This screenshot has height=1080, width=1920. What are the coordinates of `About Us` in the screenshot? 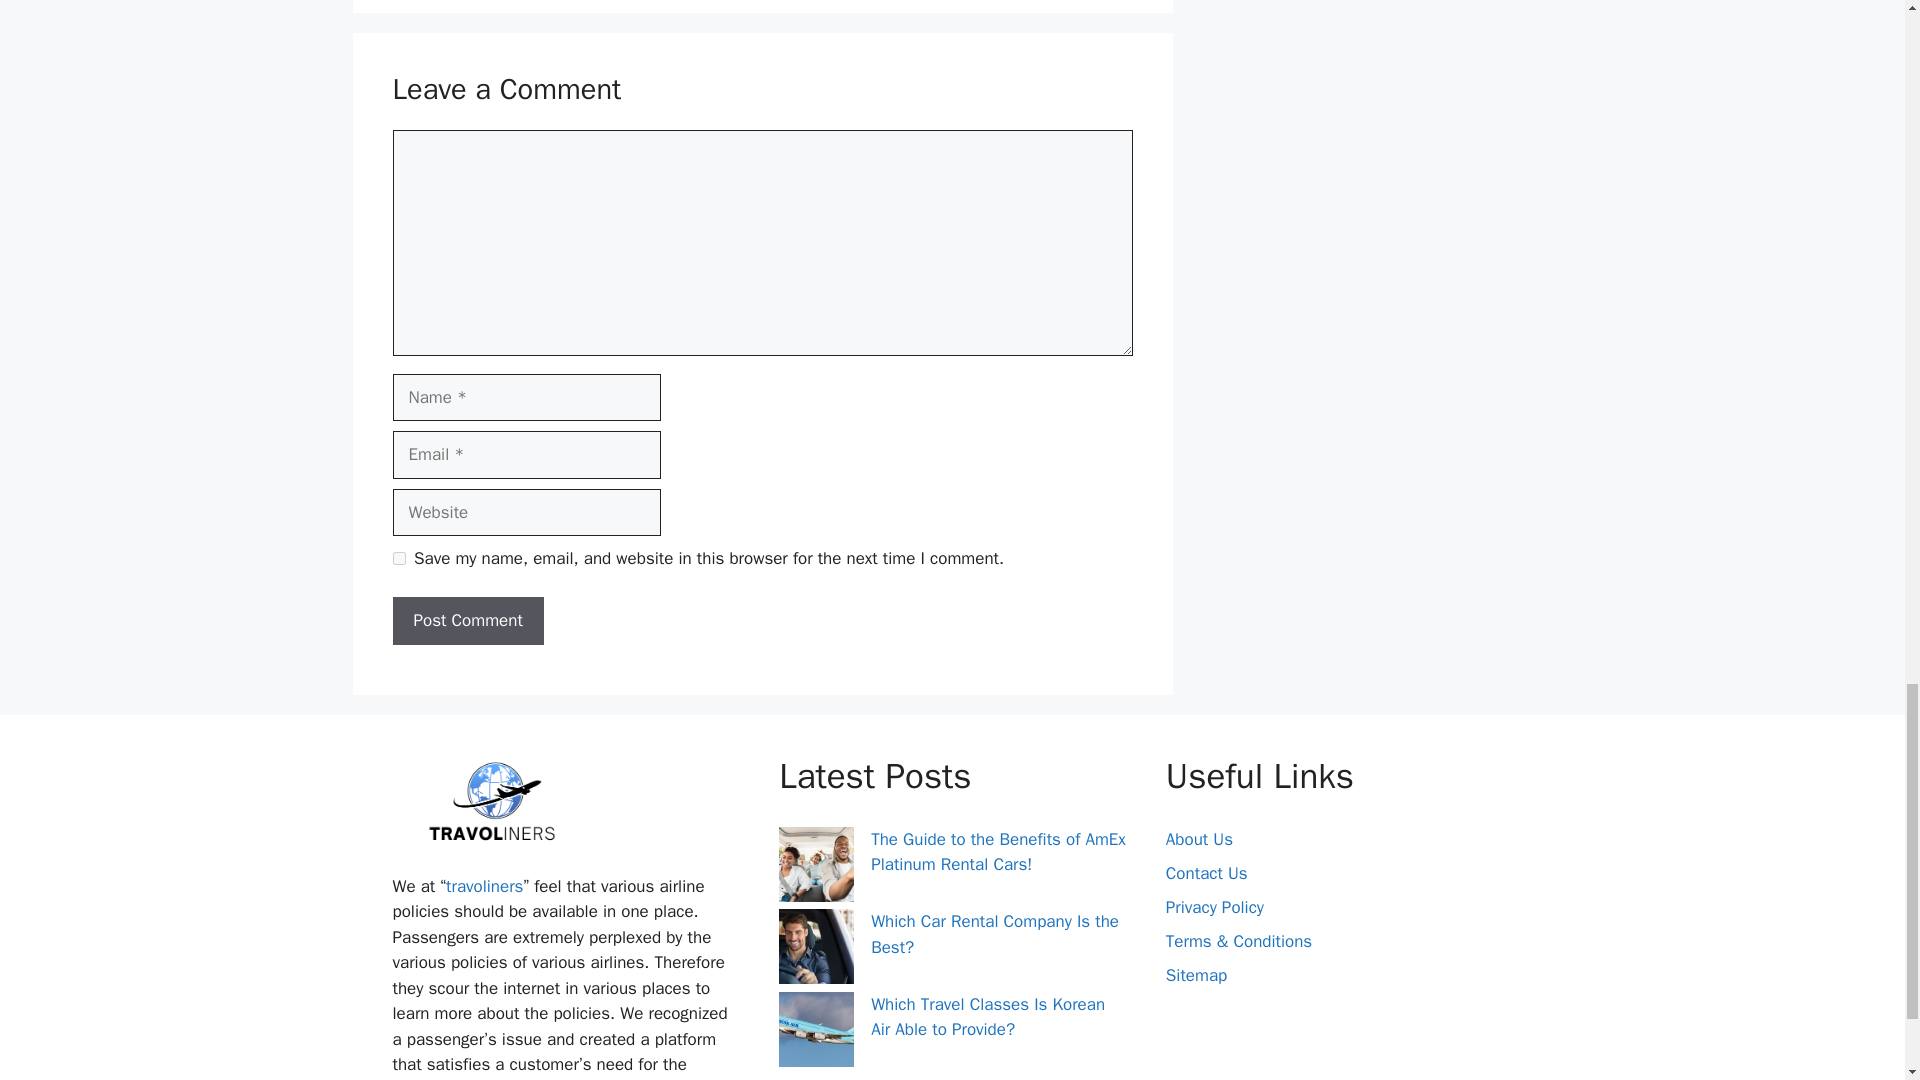 It's located at (1198, 839).